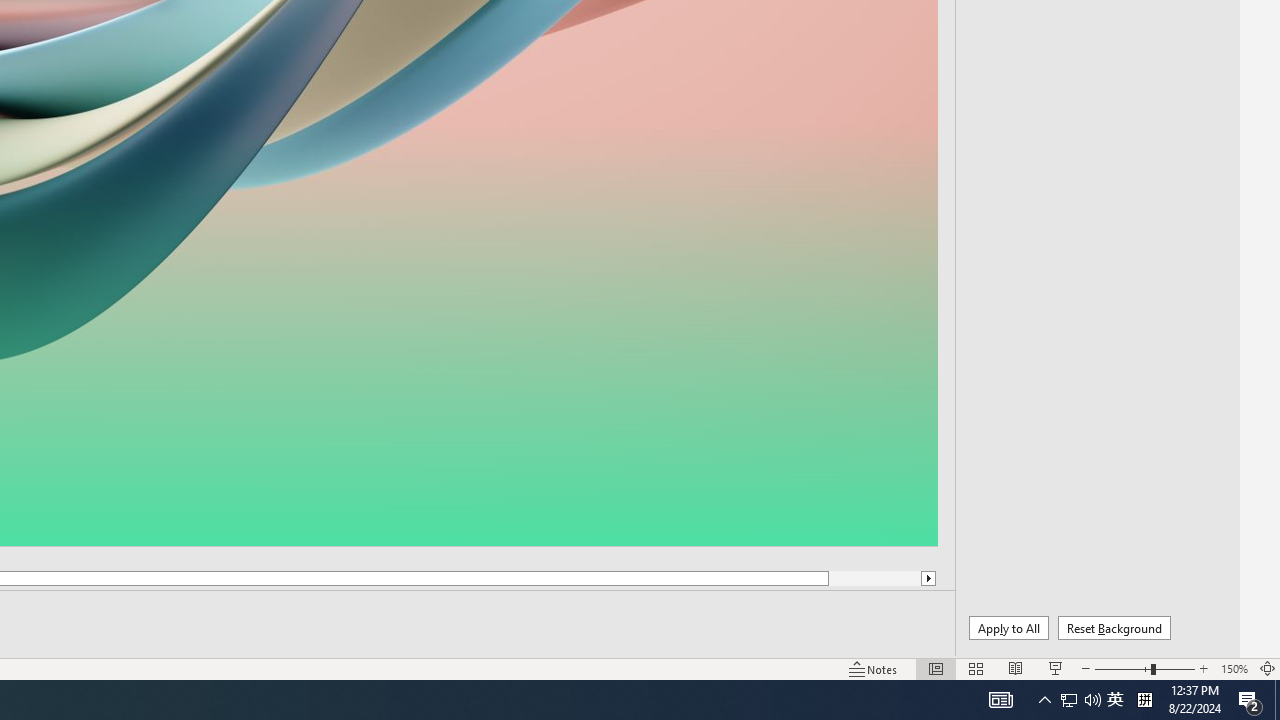  I want to click on Apply to All, so click(1008, 628).